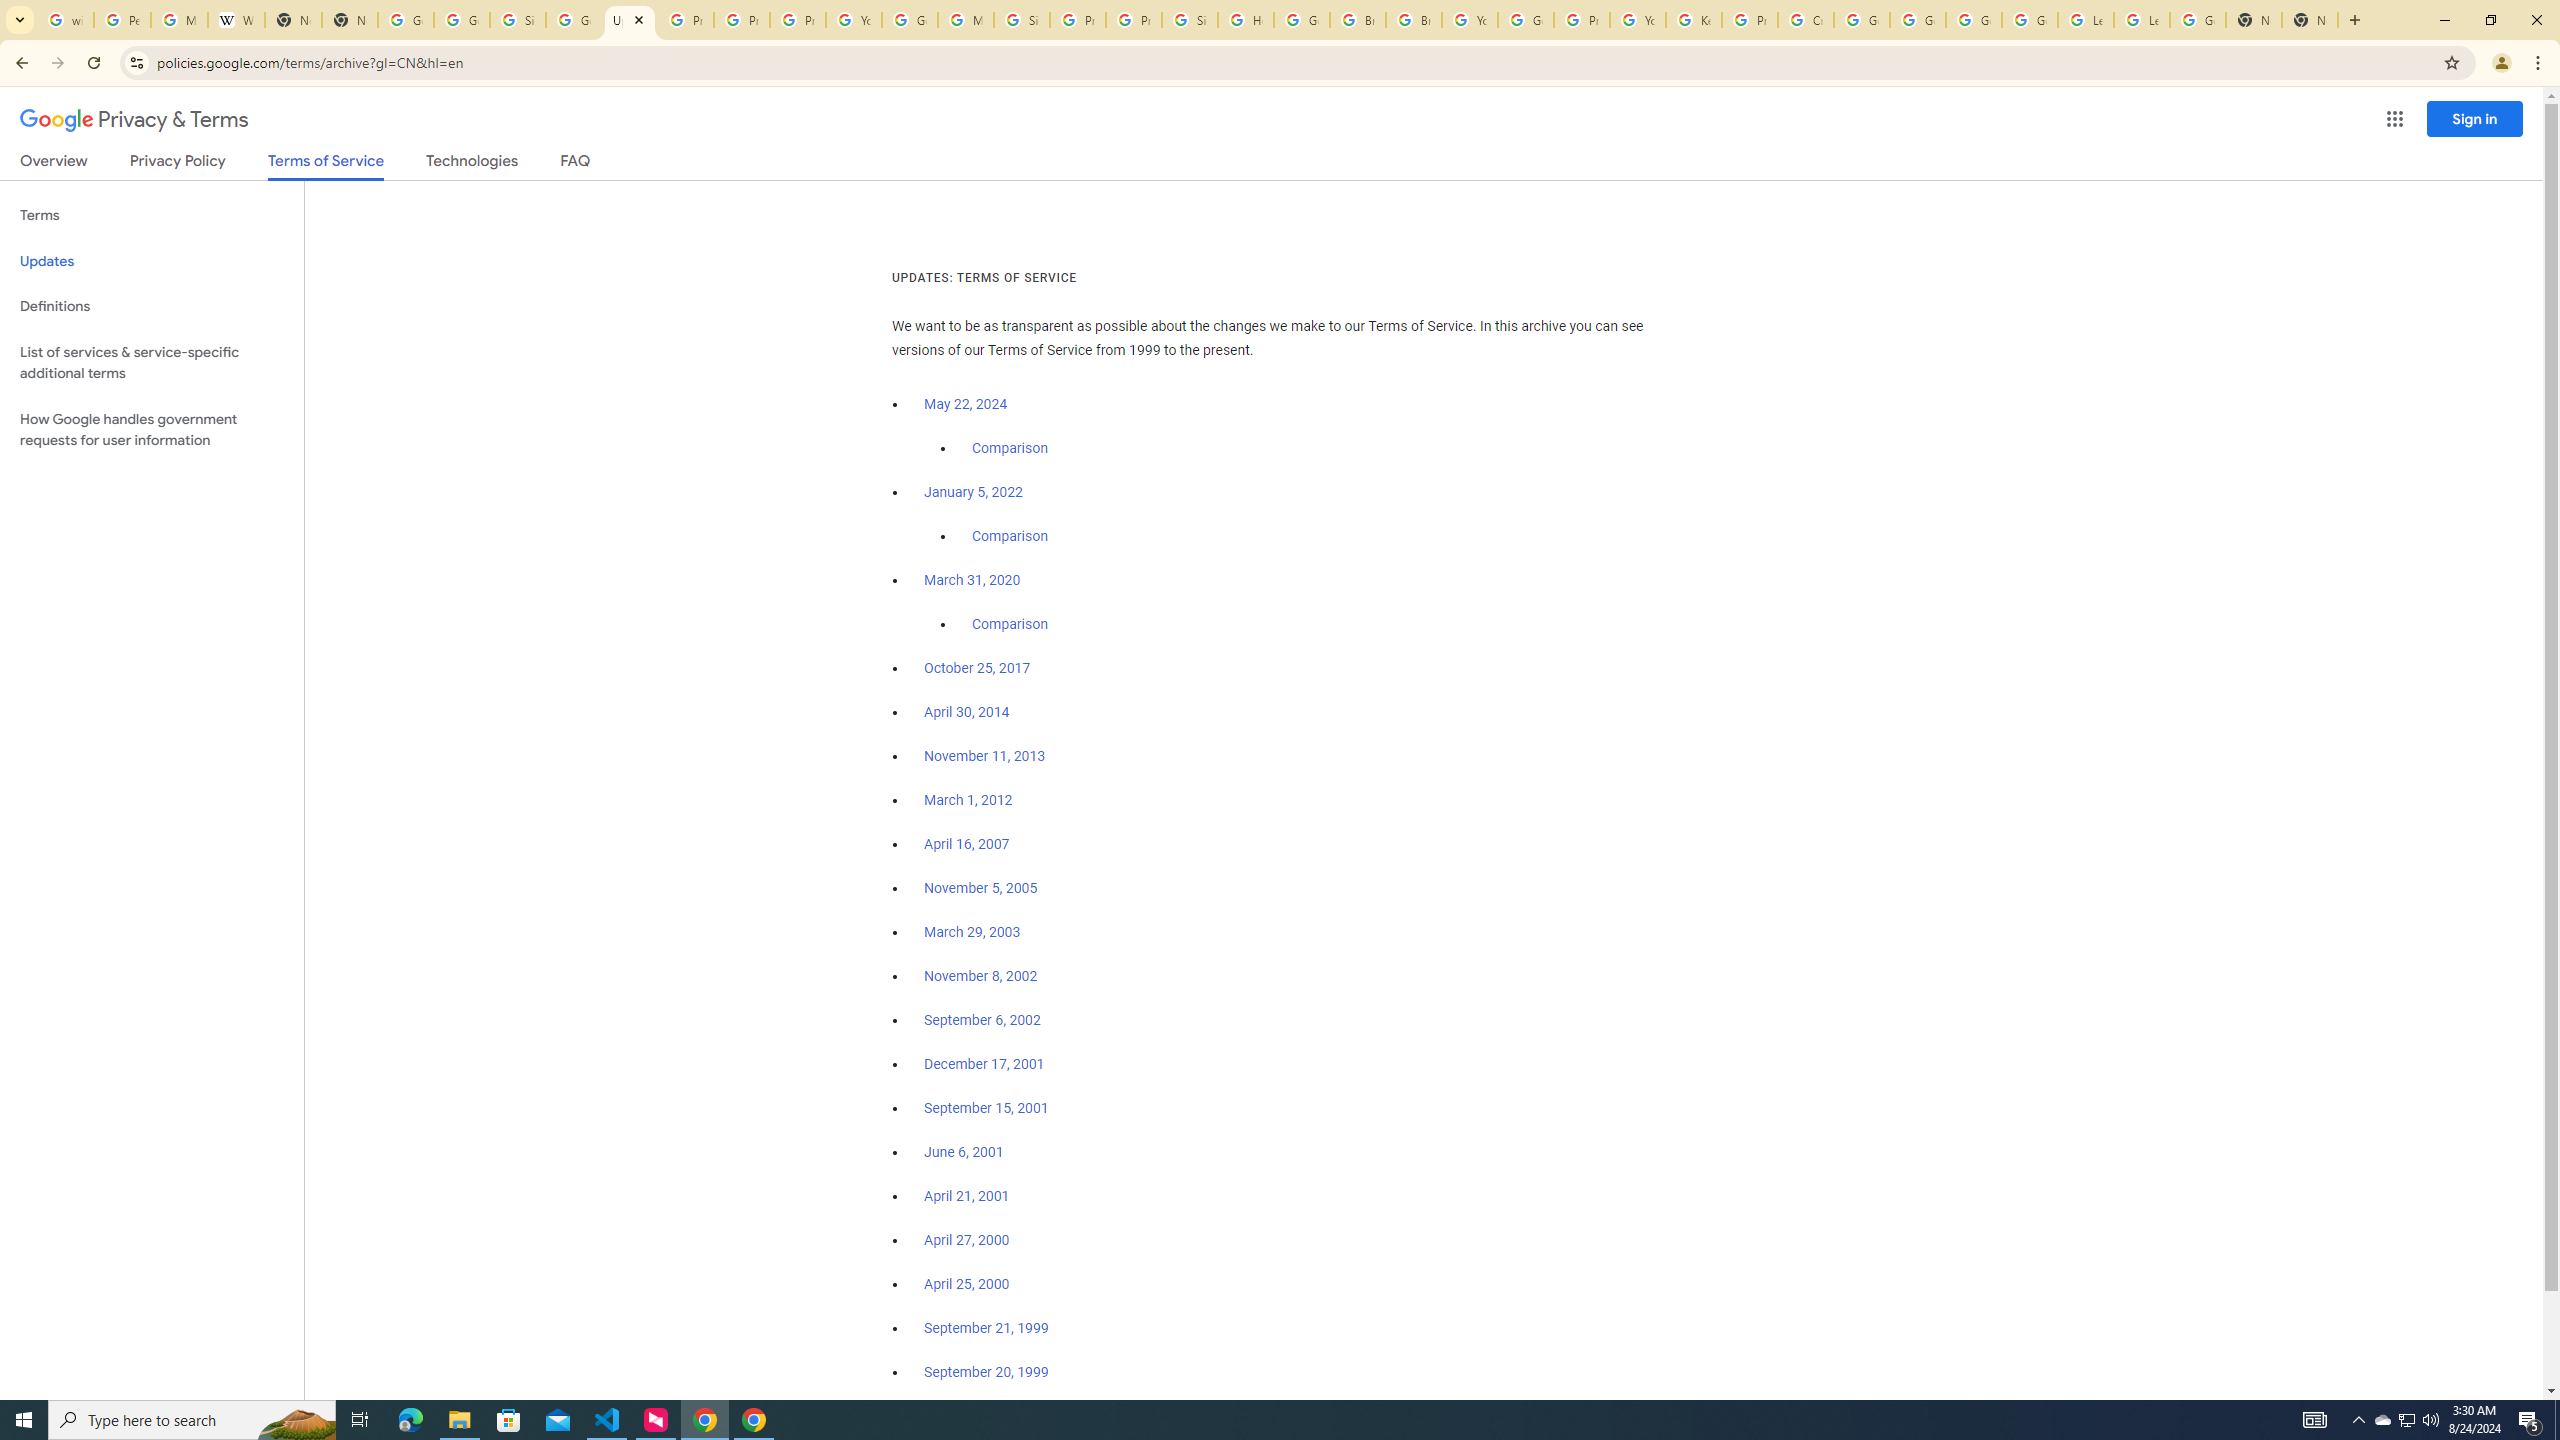 Image resolution: width=2560 pixels, height=1440 pixels. I want to click on April 27, 2000, so click(968, 1240).